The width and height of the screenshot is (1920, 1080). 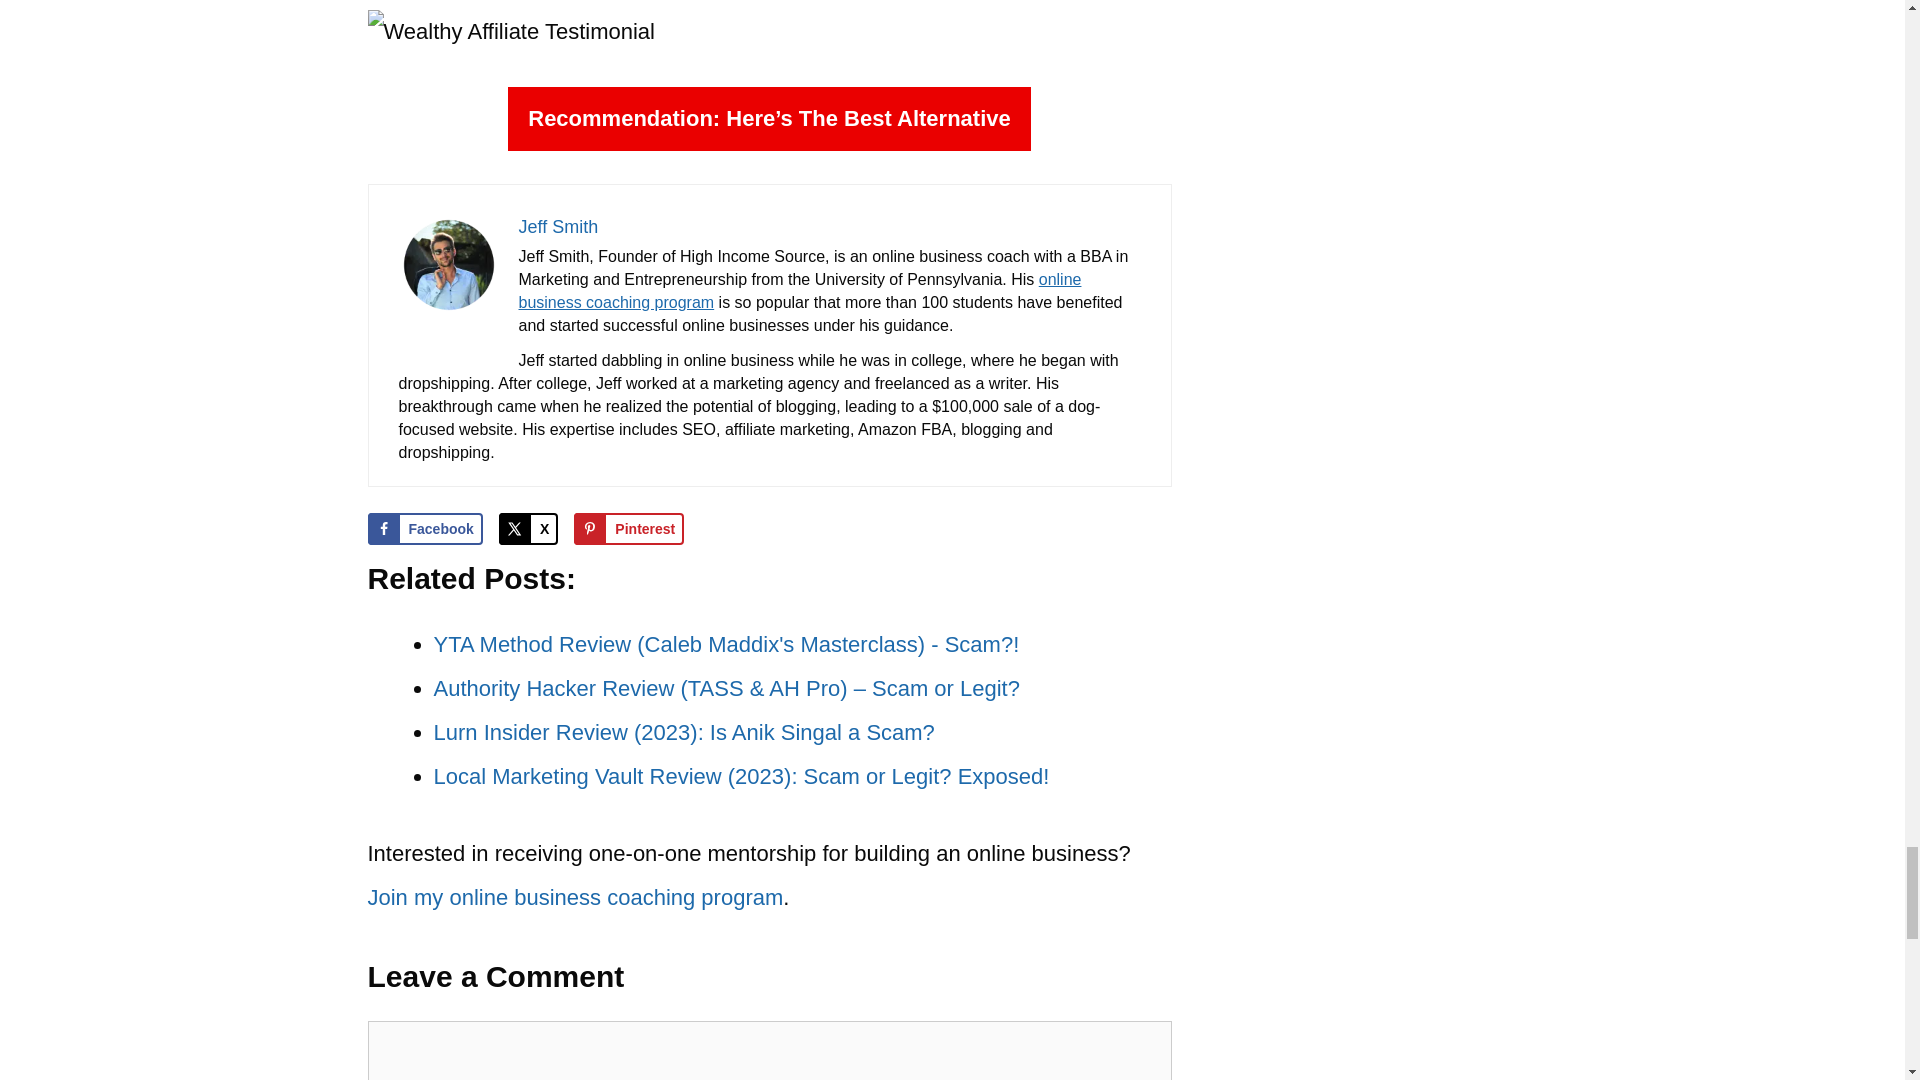 What do you see at coordinates (799, 291) in the screenshot?
I see `online business coaching program` at bounding box center [799, 291].